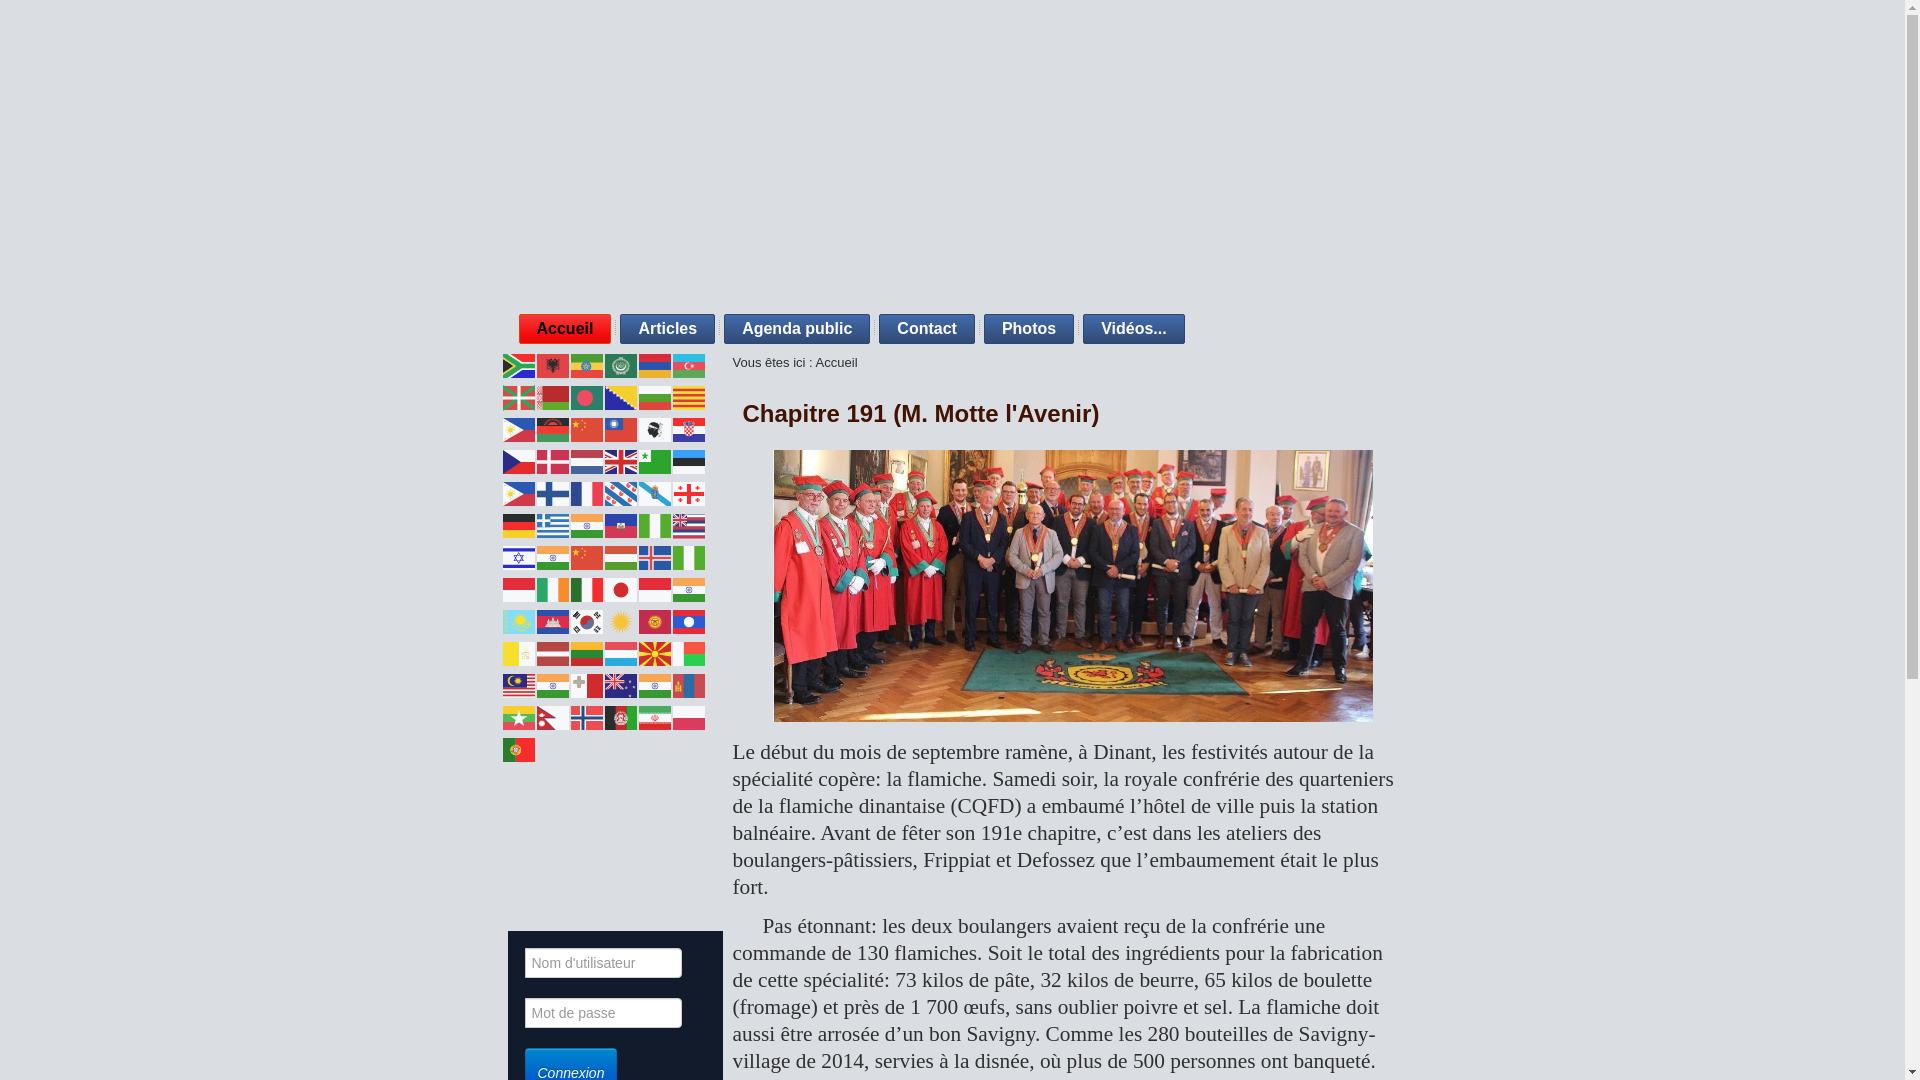  What do you see at coordinates (587, 684) in the screenshot?
I see `Maltese` at bounding box center [587, 684].